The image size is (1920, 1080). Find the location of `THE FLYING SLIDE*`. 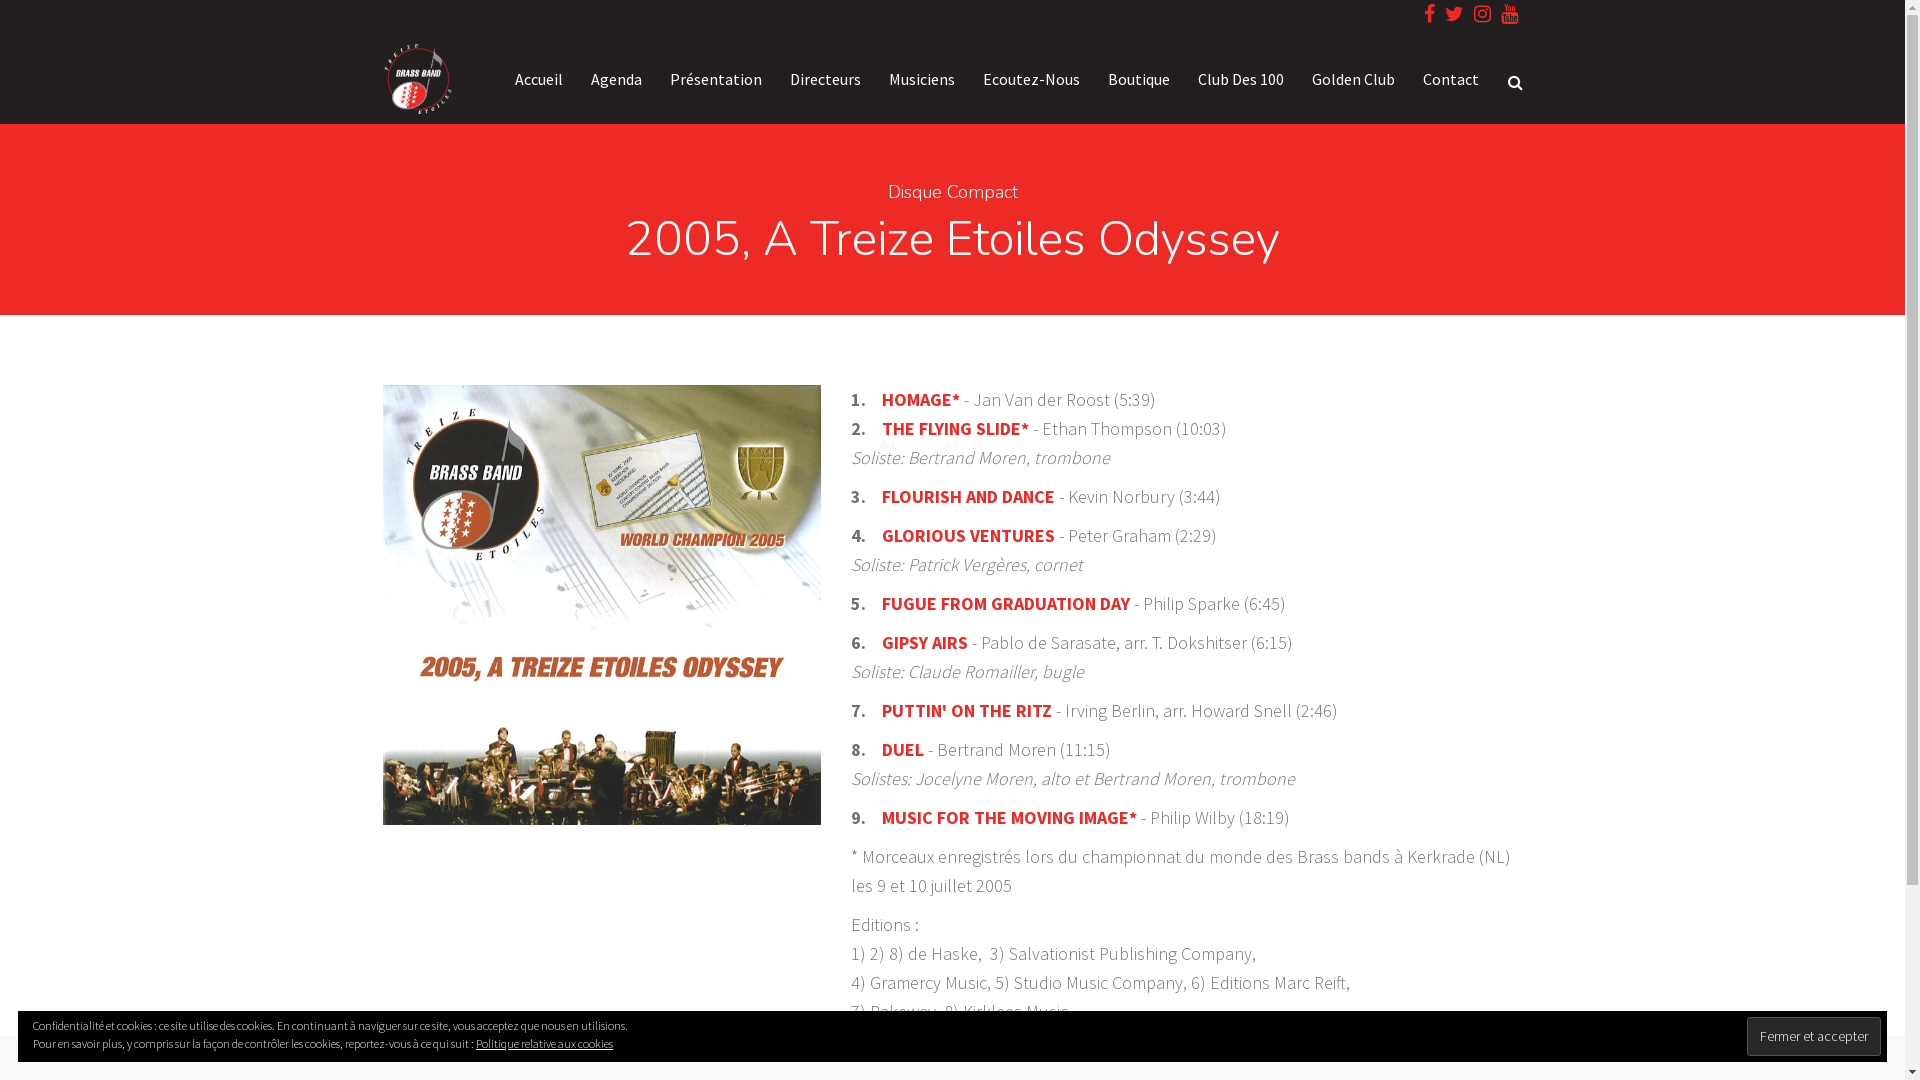

THE FLYING SLIDE* is located at coordinates (956, 428).